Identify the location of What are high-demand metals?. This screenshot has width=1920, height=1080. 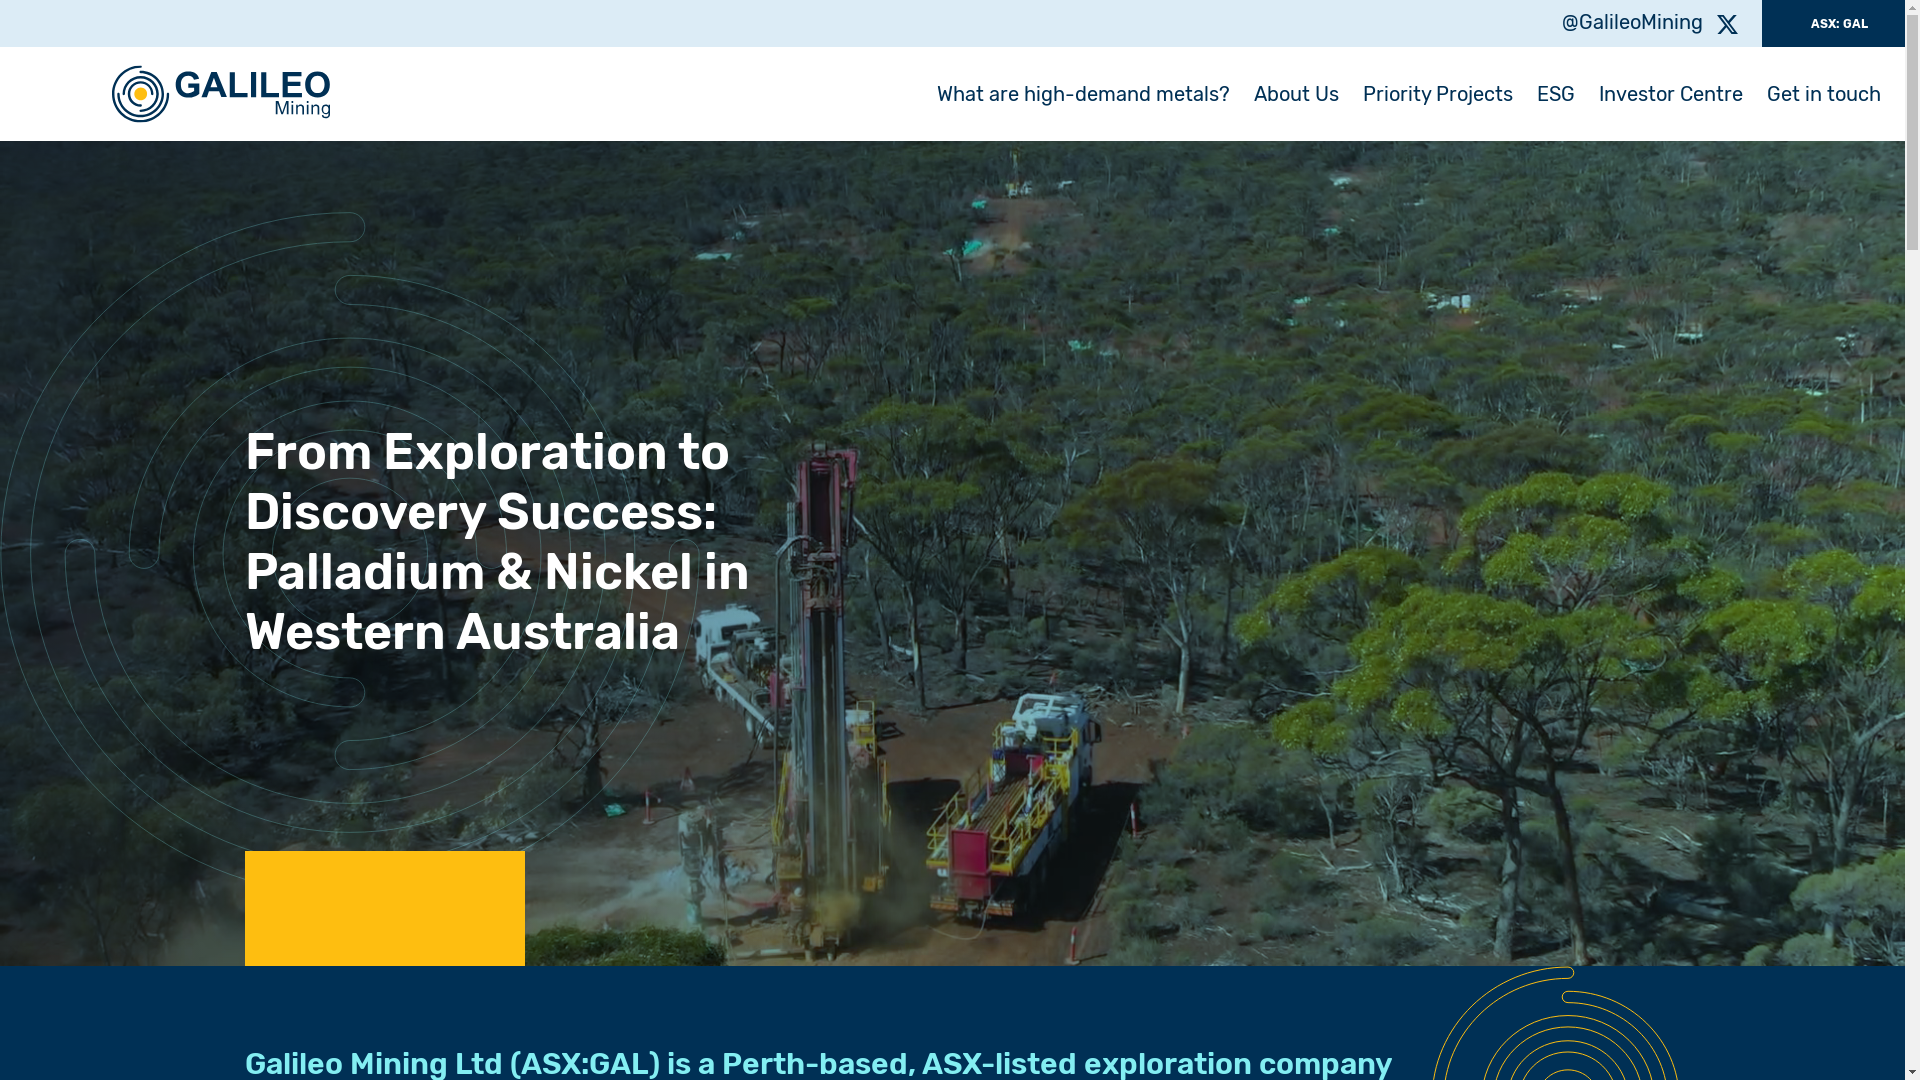
(1084, 94).